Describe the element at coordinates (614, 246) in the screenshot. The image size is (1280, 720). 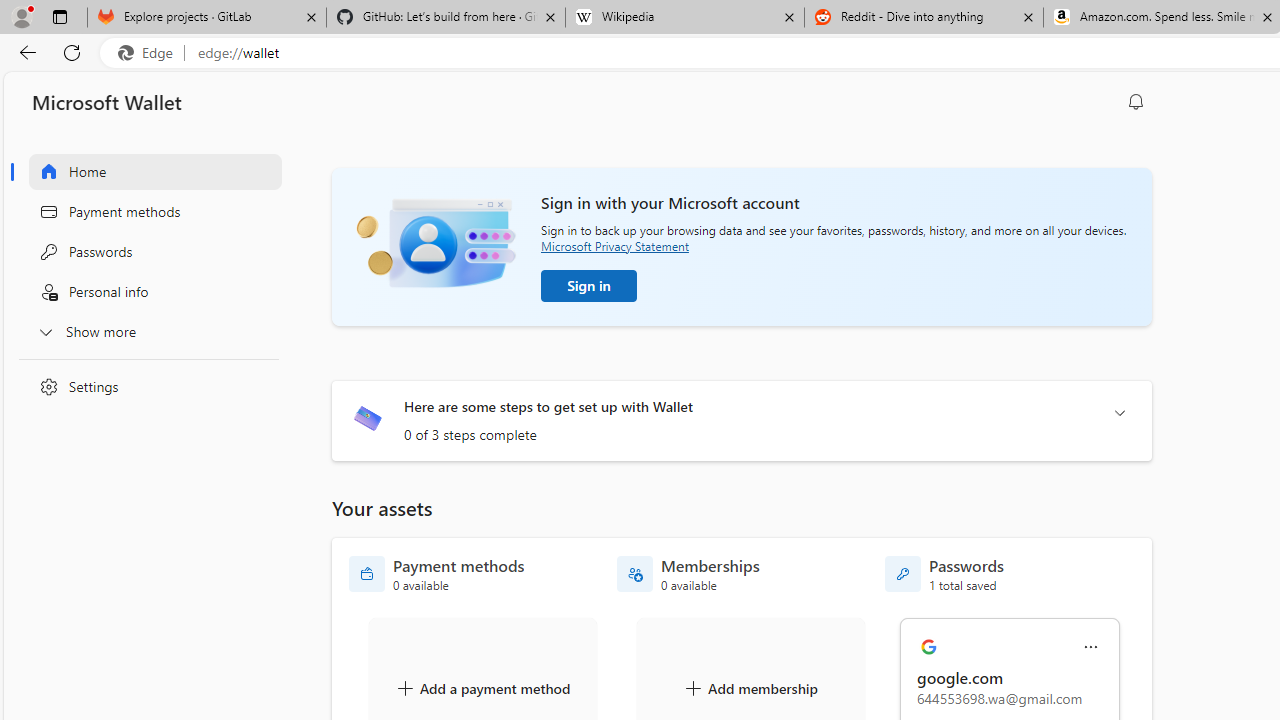
I see `Microsoft Privacy Statement` at that location.